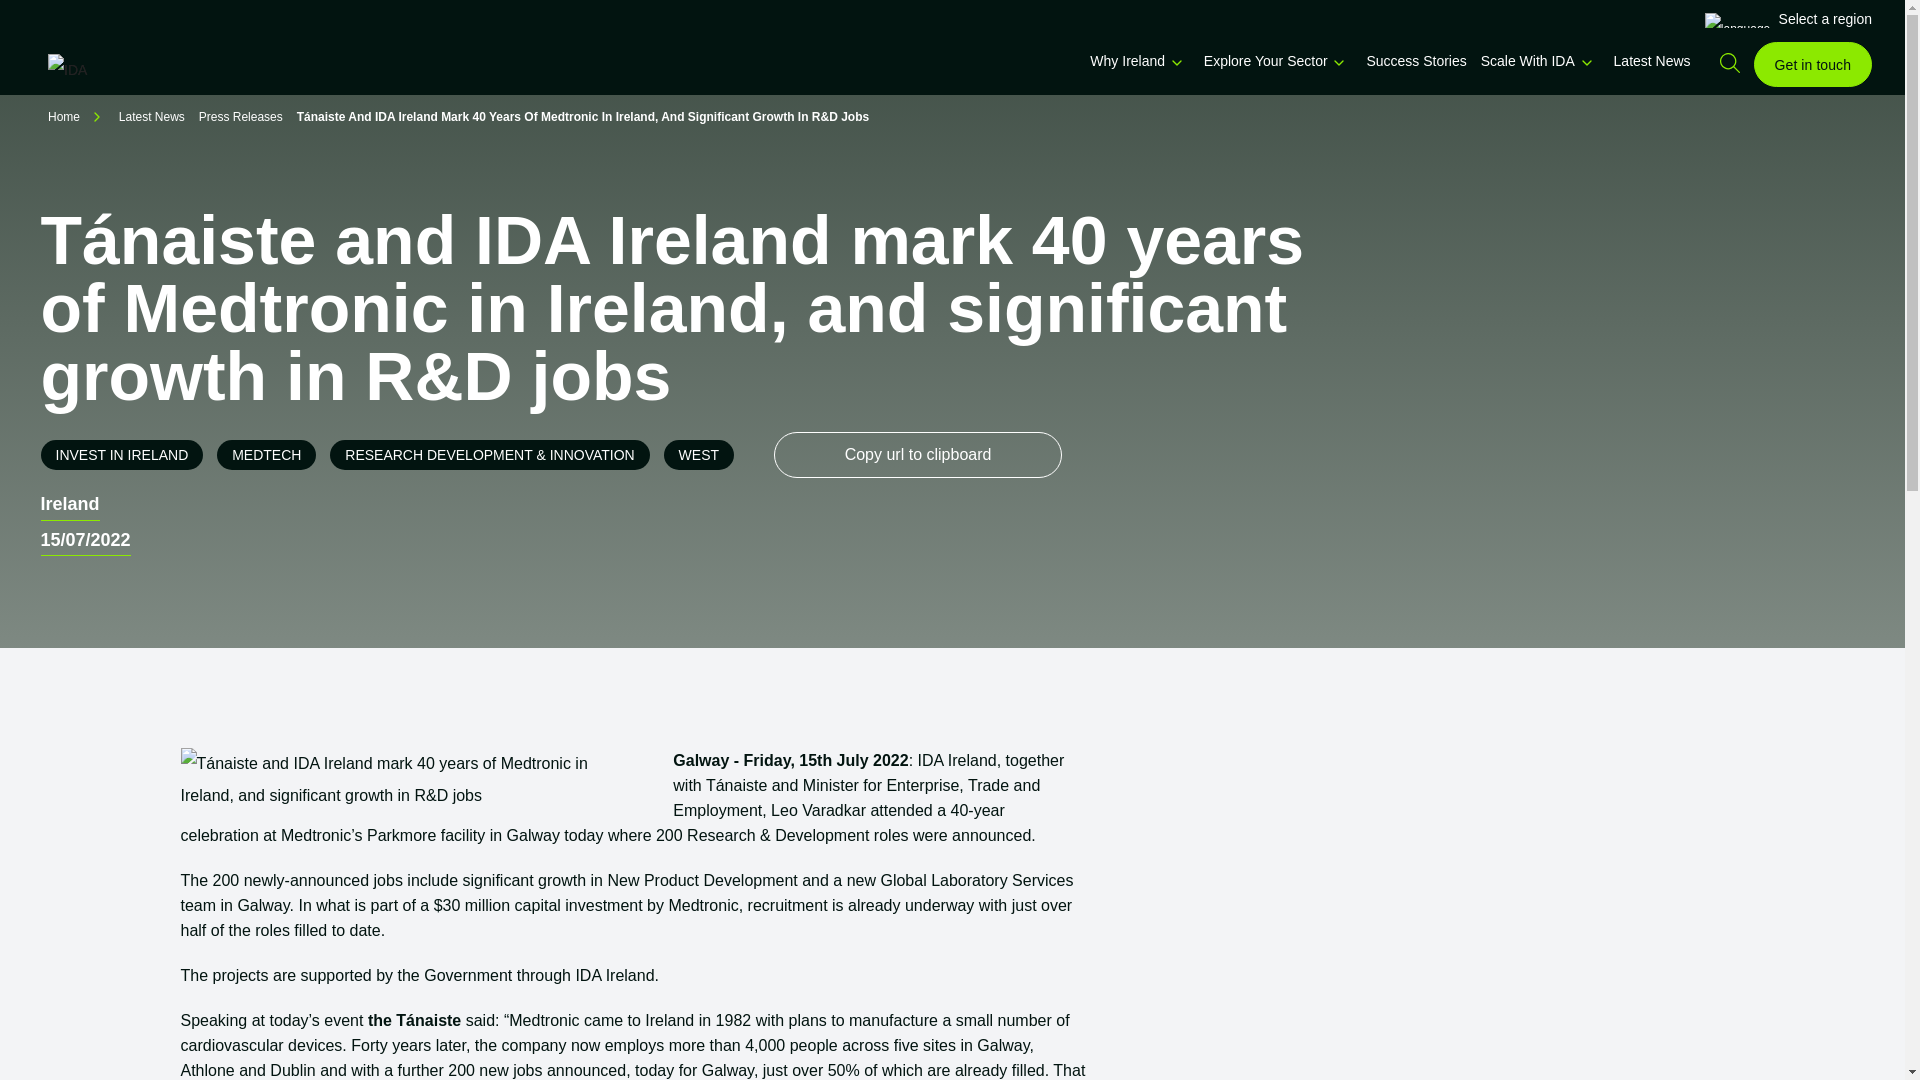 The width and height of the screenshot is (1920, 1080). What do you see at coordinates (1416, 60) in the screenshot?
I see `Success Stories` at bounding box center [1416, 60].